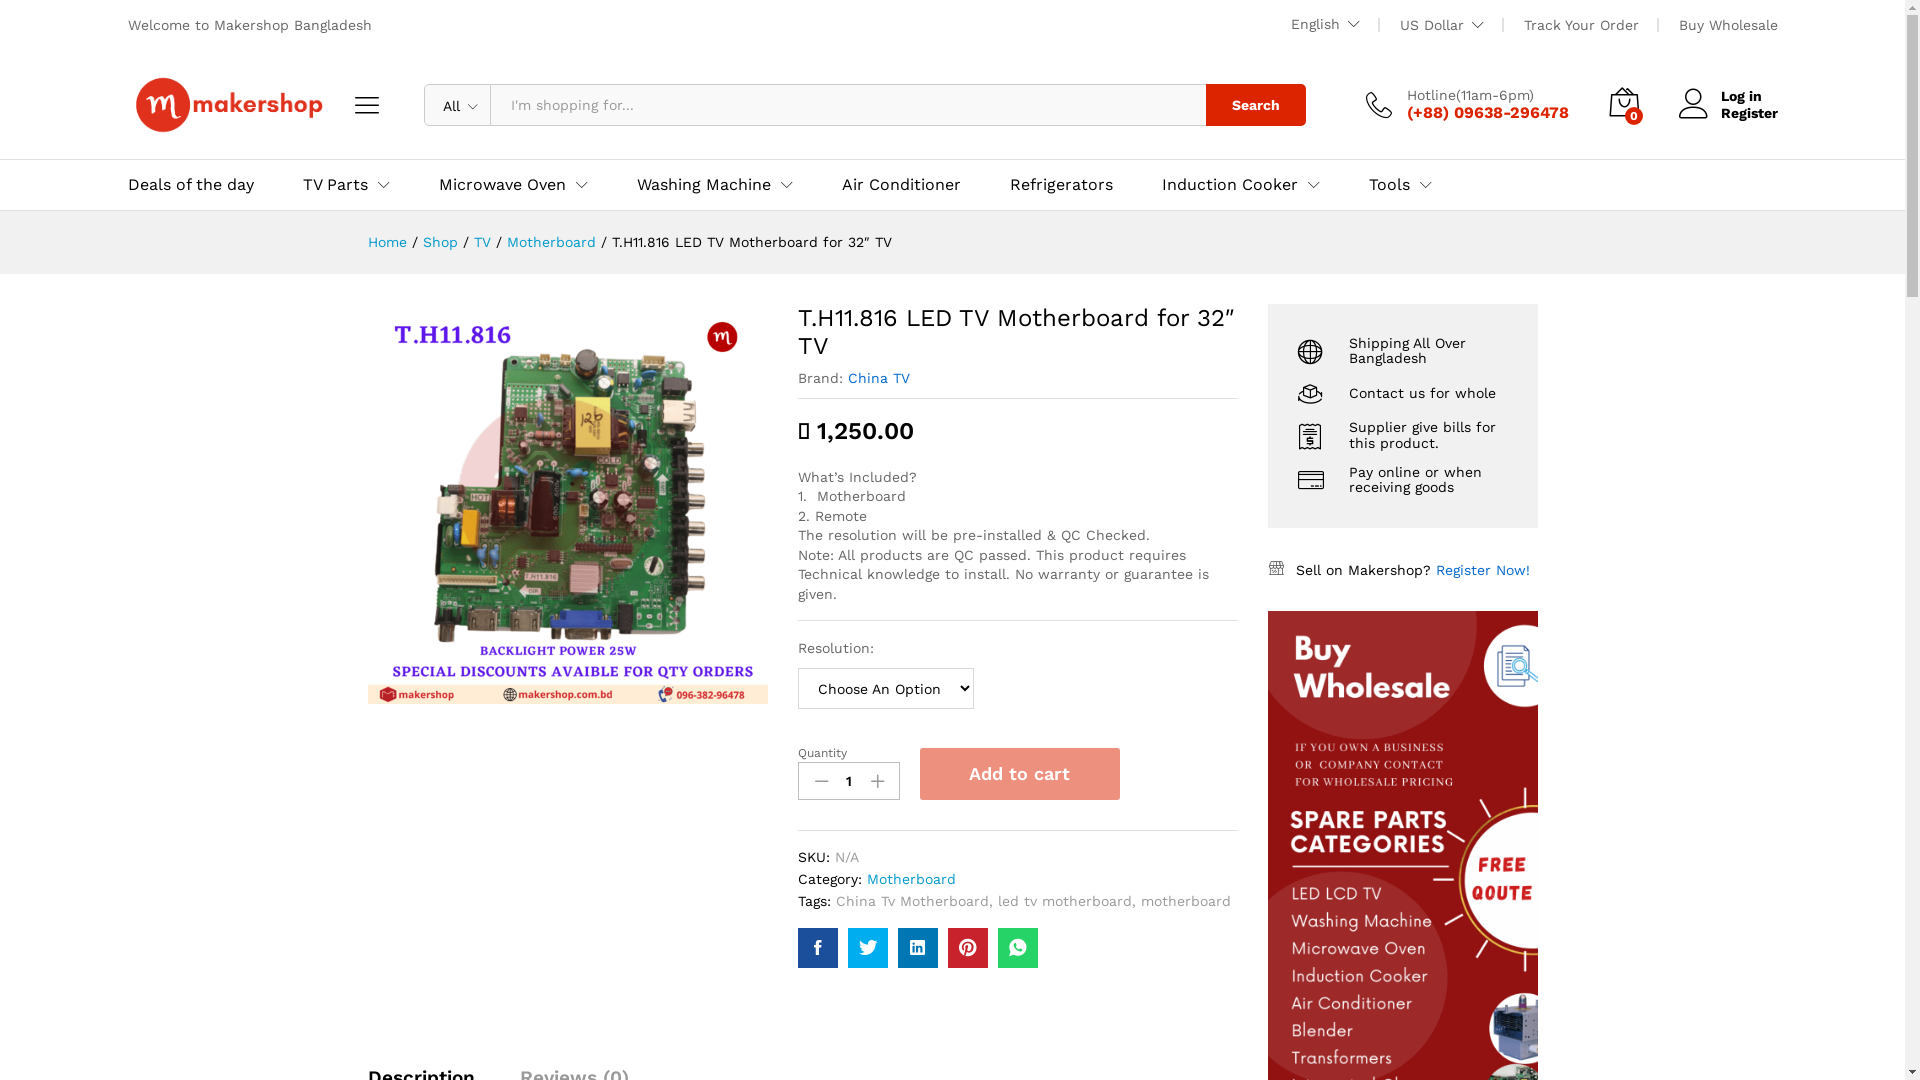 The width and height of the screenshot is (1920, 1080). What do you see at coordinates (1380, 112) in the screenshot?
I see `German` at bounding box center [1380, 112].